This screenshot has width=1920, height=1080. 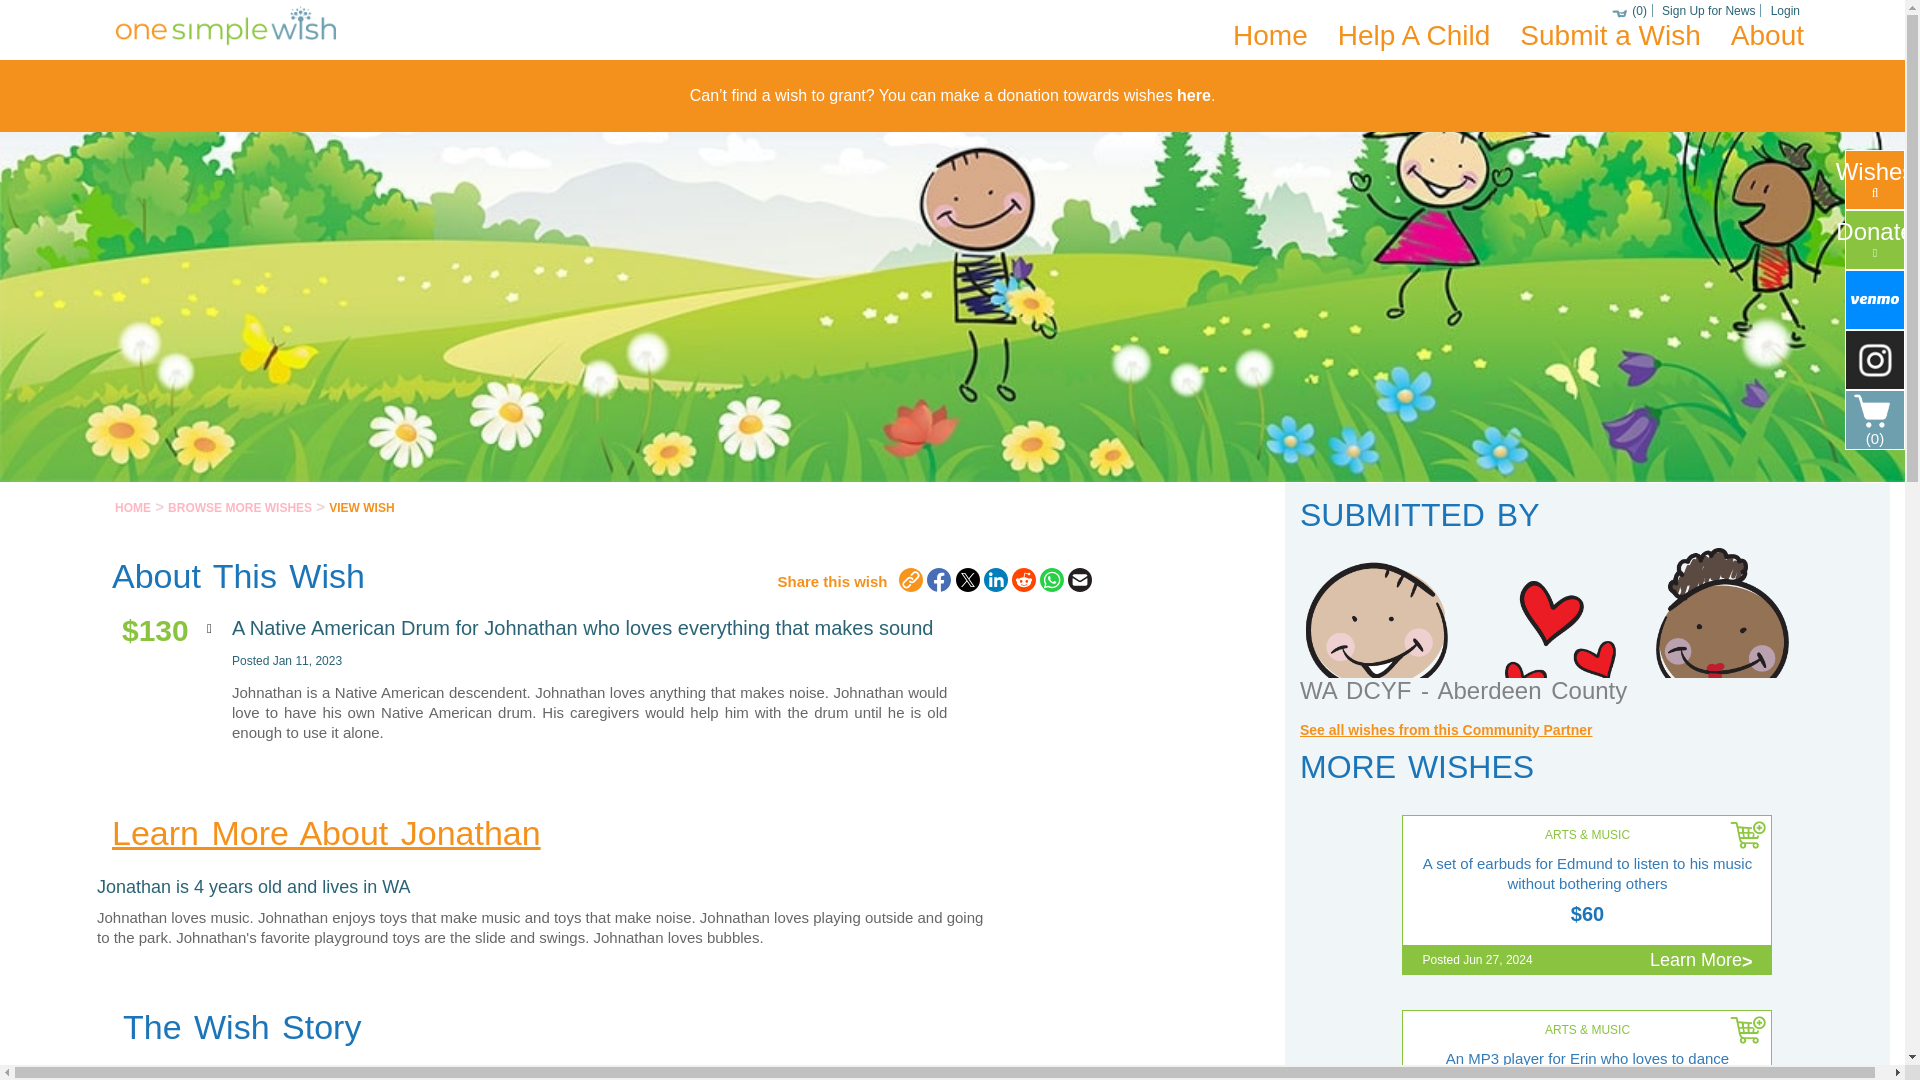 What do you see at coordinates (1610, 35) in the screenshot?
I see `Submit a Wish` at bounding box center [1610, 35].